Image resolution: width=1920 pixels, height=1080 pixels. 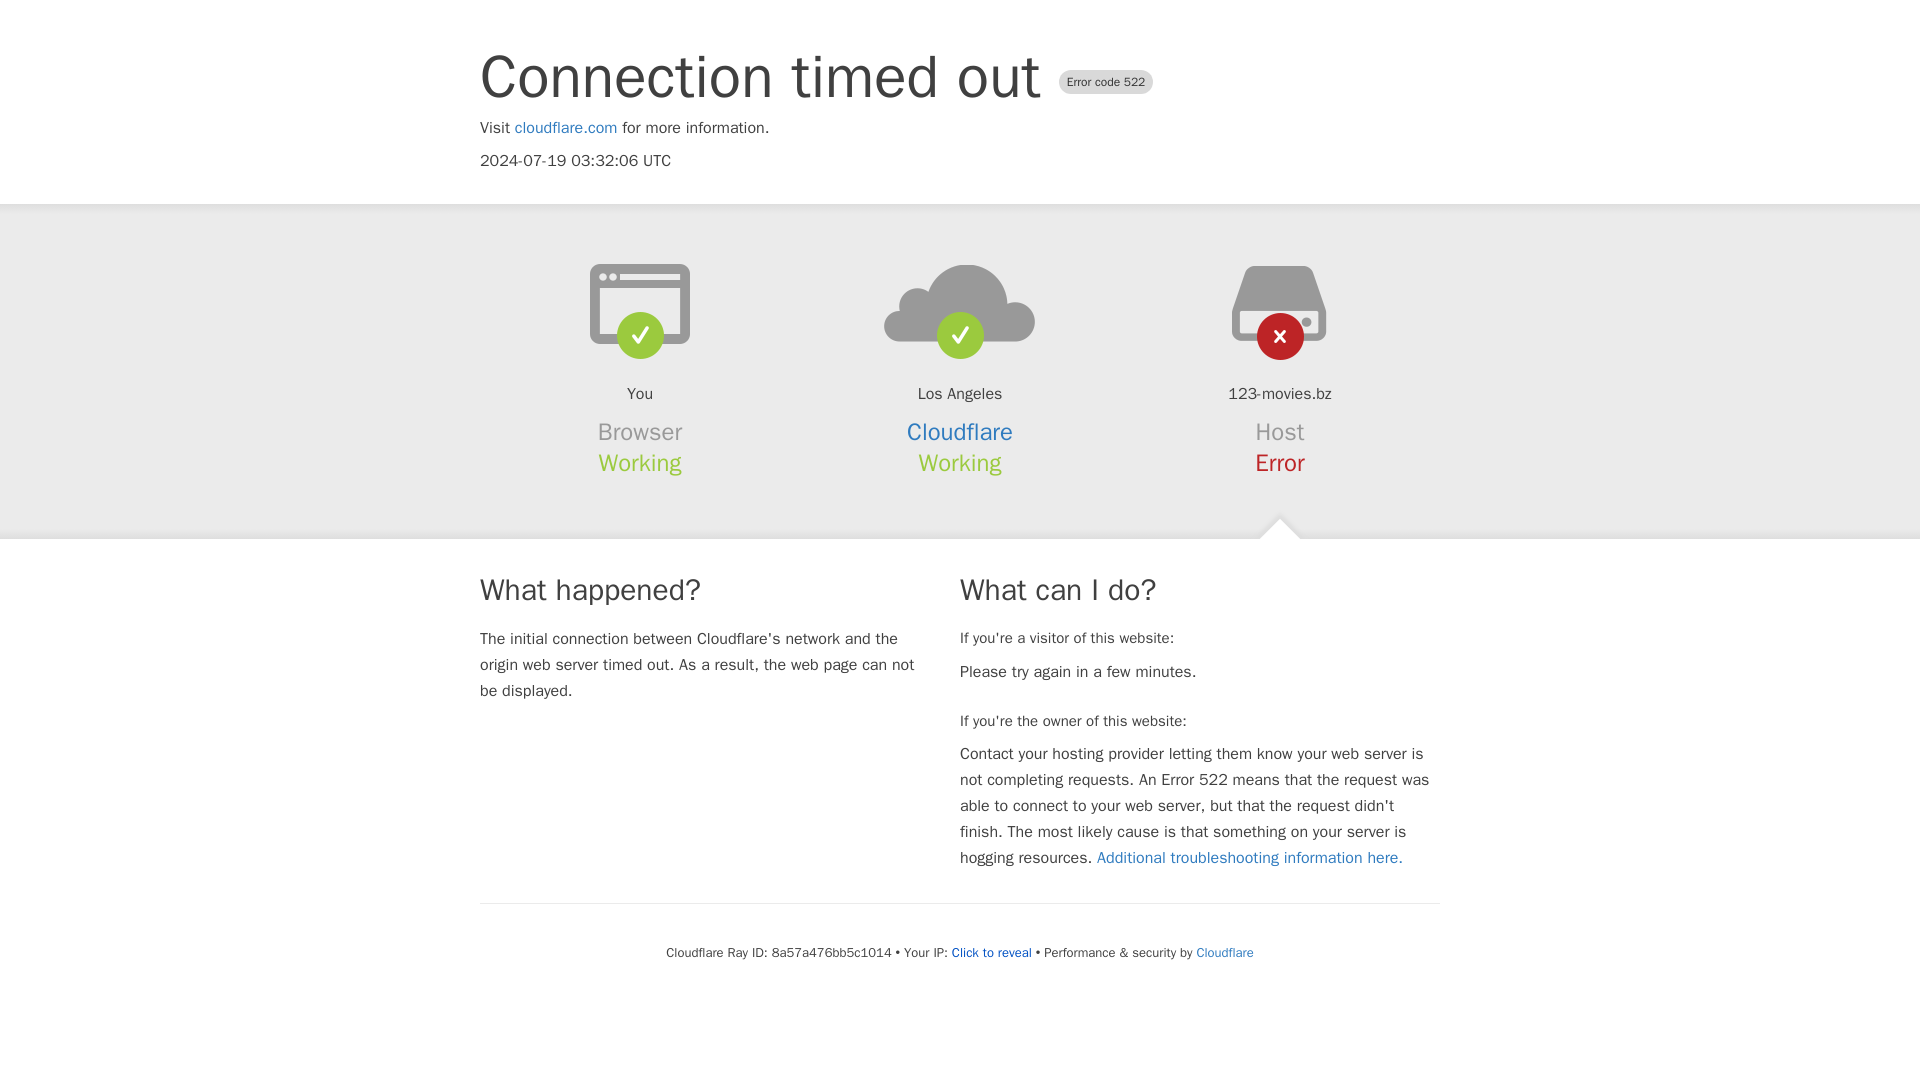 What do you see at coordinates (566, 128) in the screenshot?
I see `cloudflare.com` at bounding box center [566, 128].